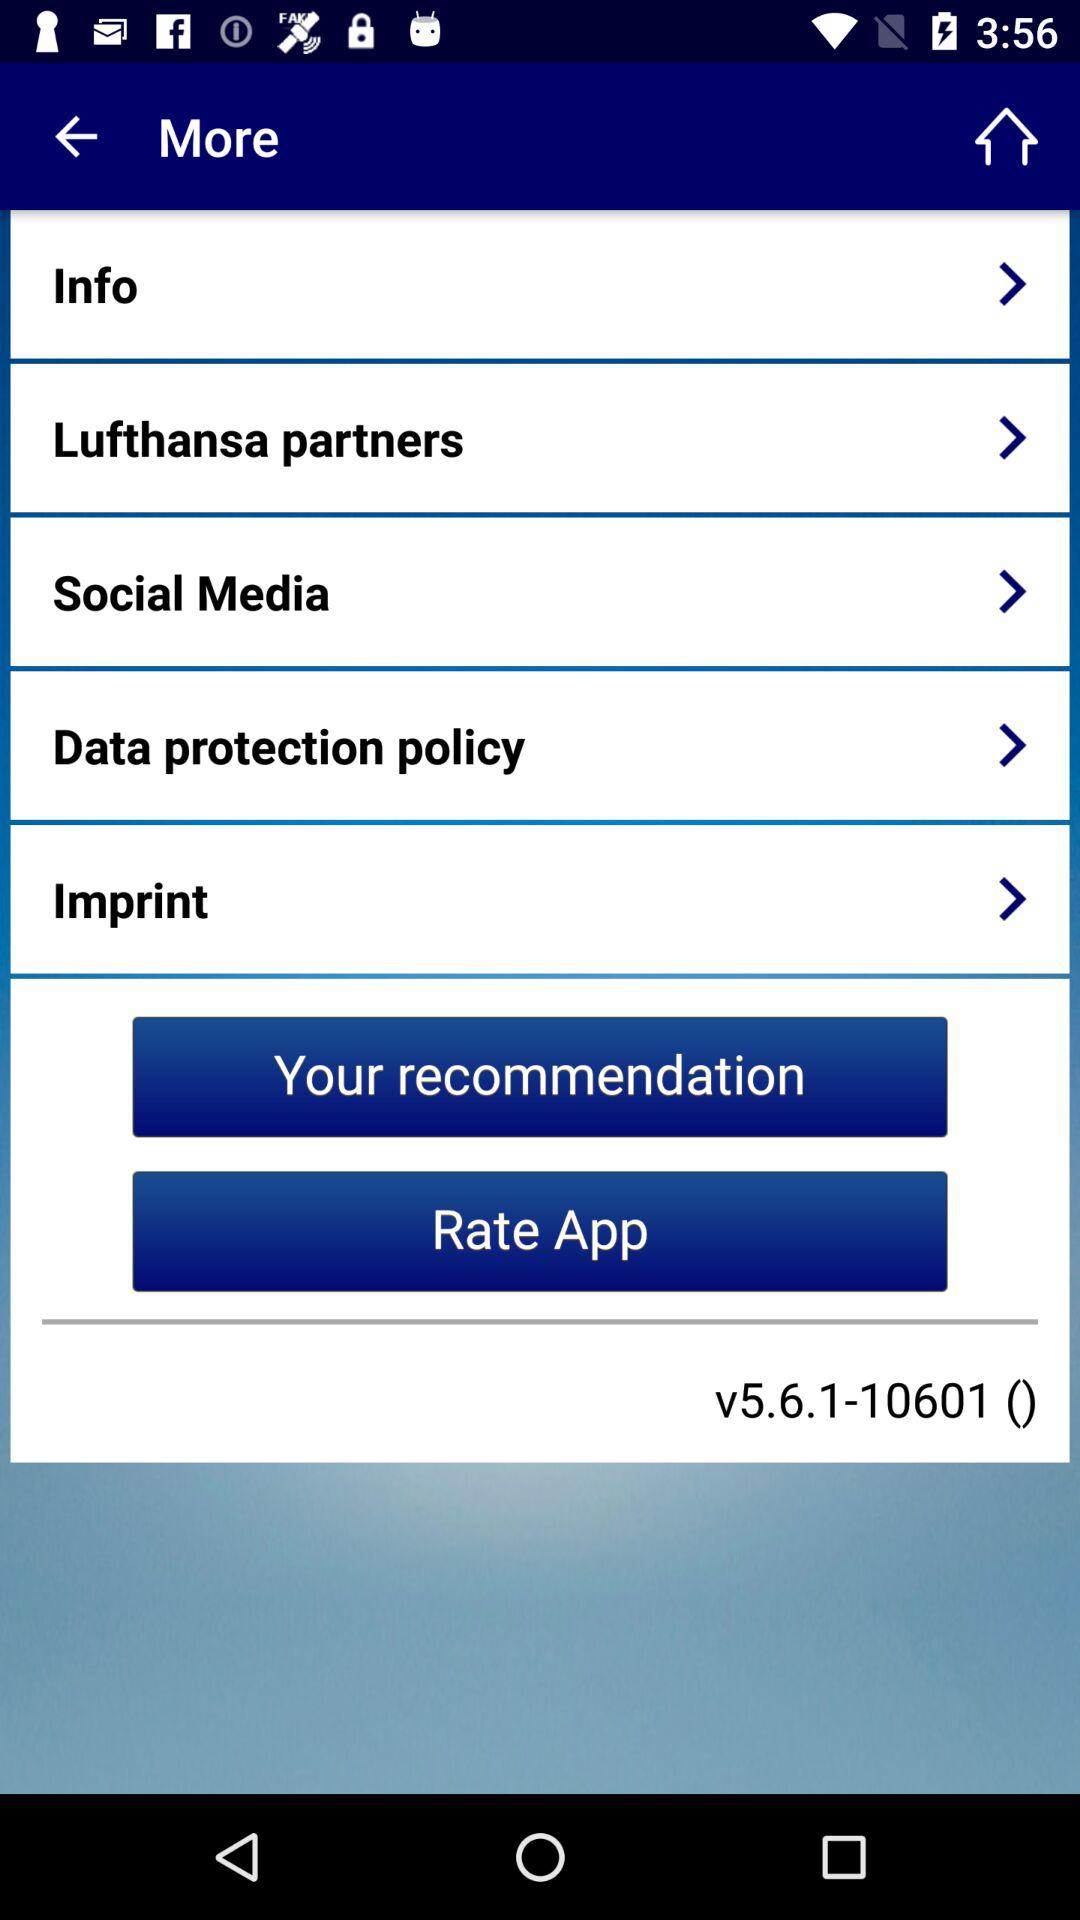  I want to click on click item next to the data protection policy, so click(1012, 745).